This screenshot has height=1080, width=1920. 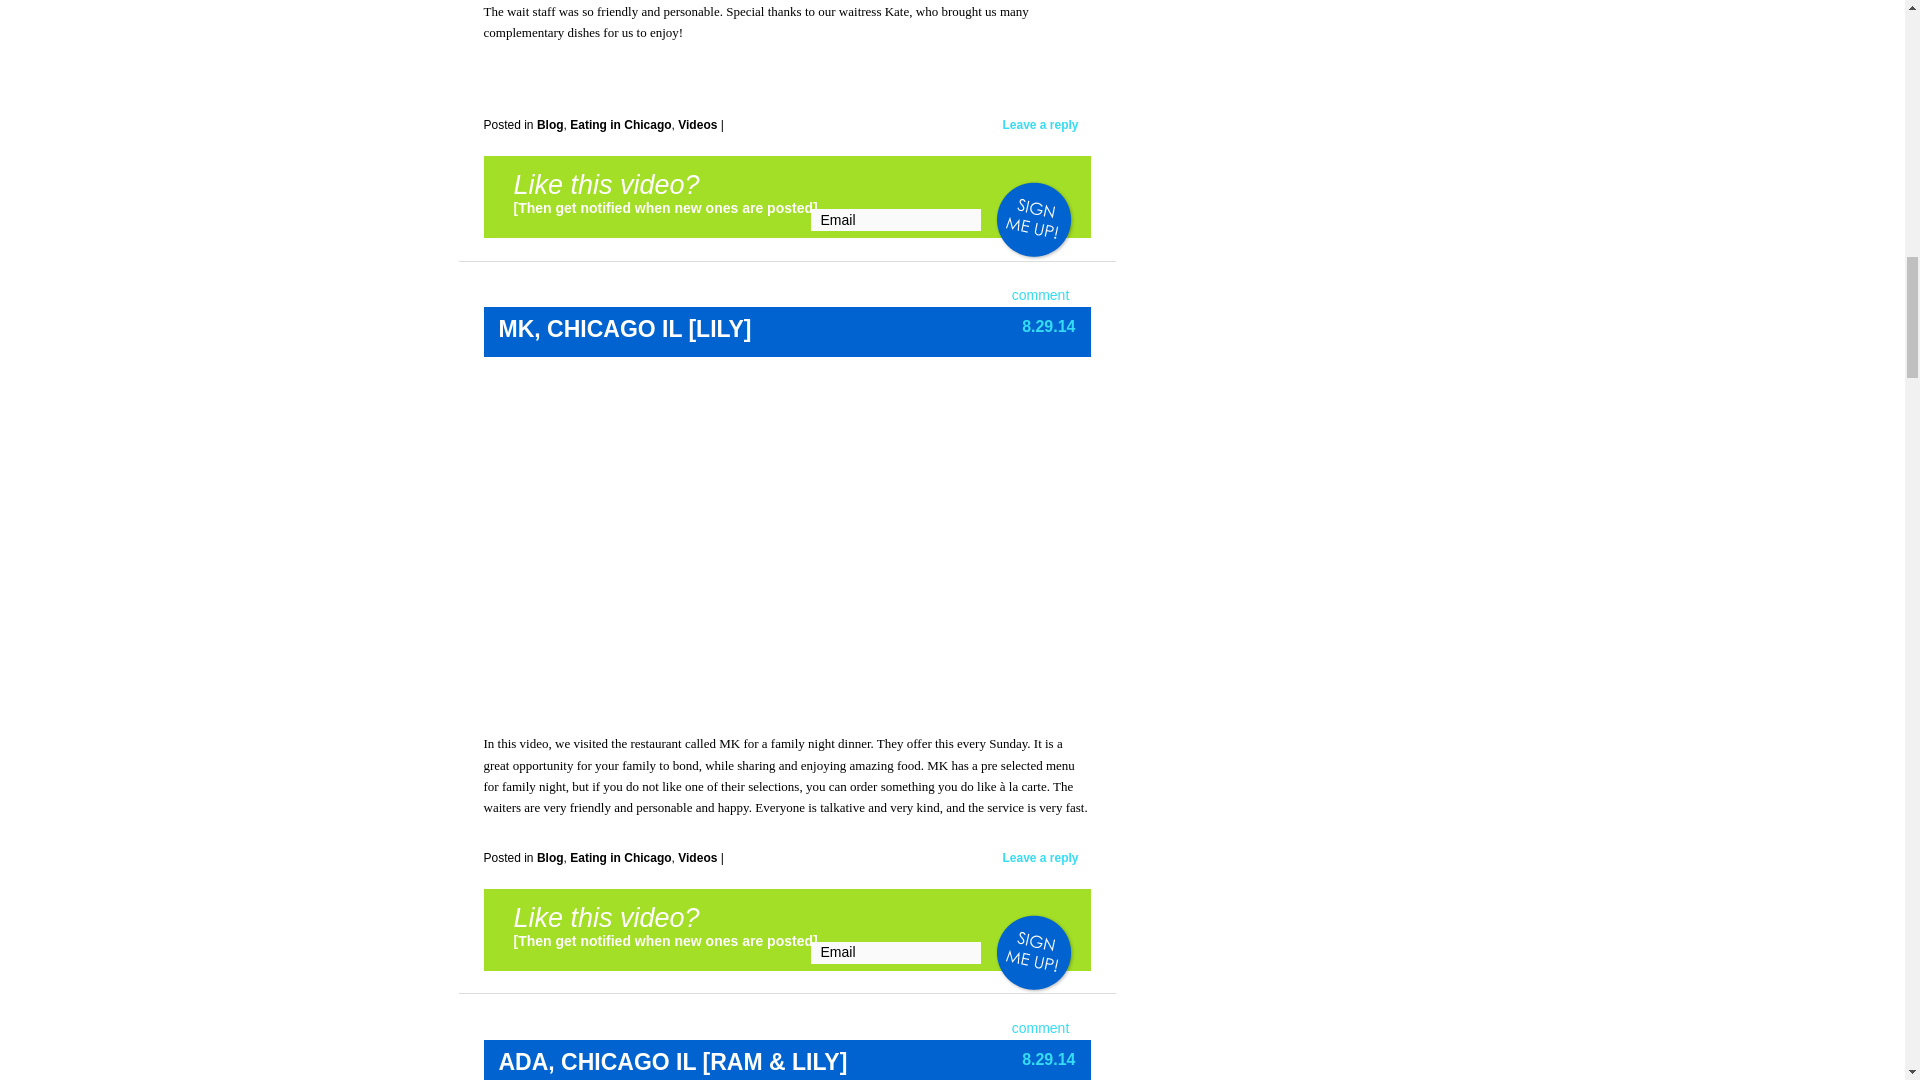 What do you see at coordinates (620, 858) in the screenshot?
I see `Eating in Chicago` at bounding box center [620, 858].